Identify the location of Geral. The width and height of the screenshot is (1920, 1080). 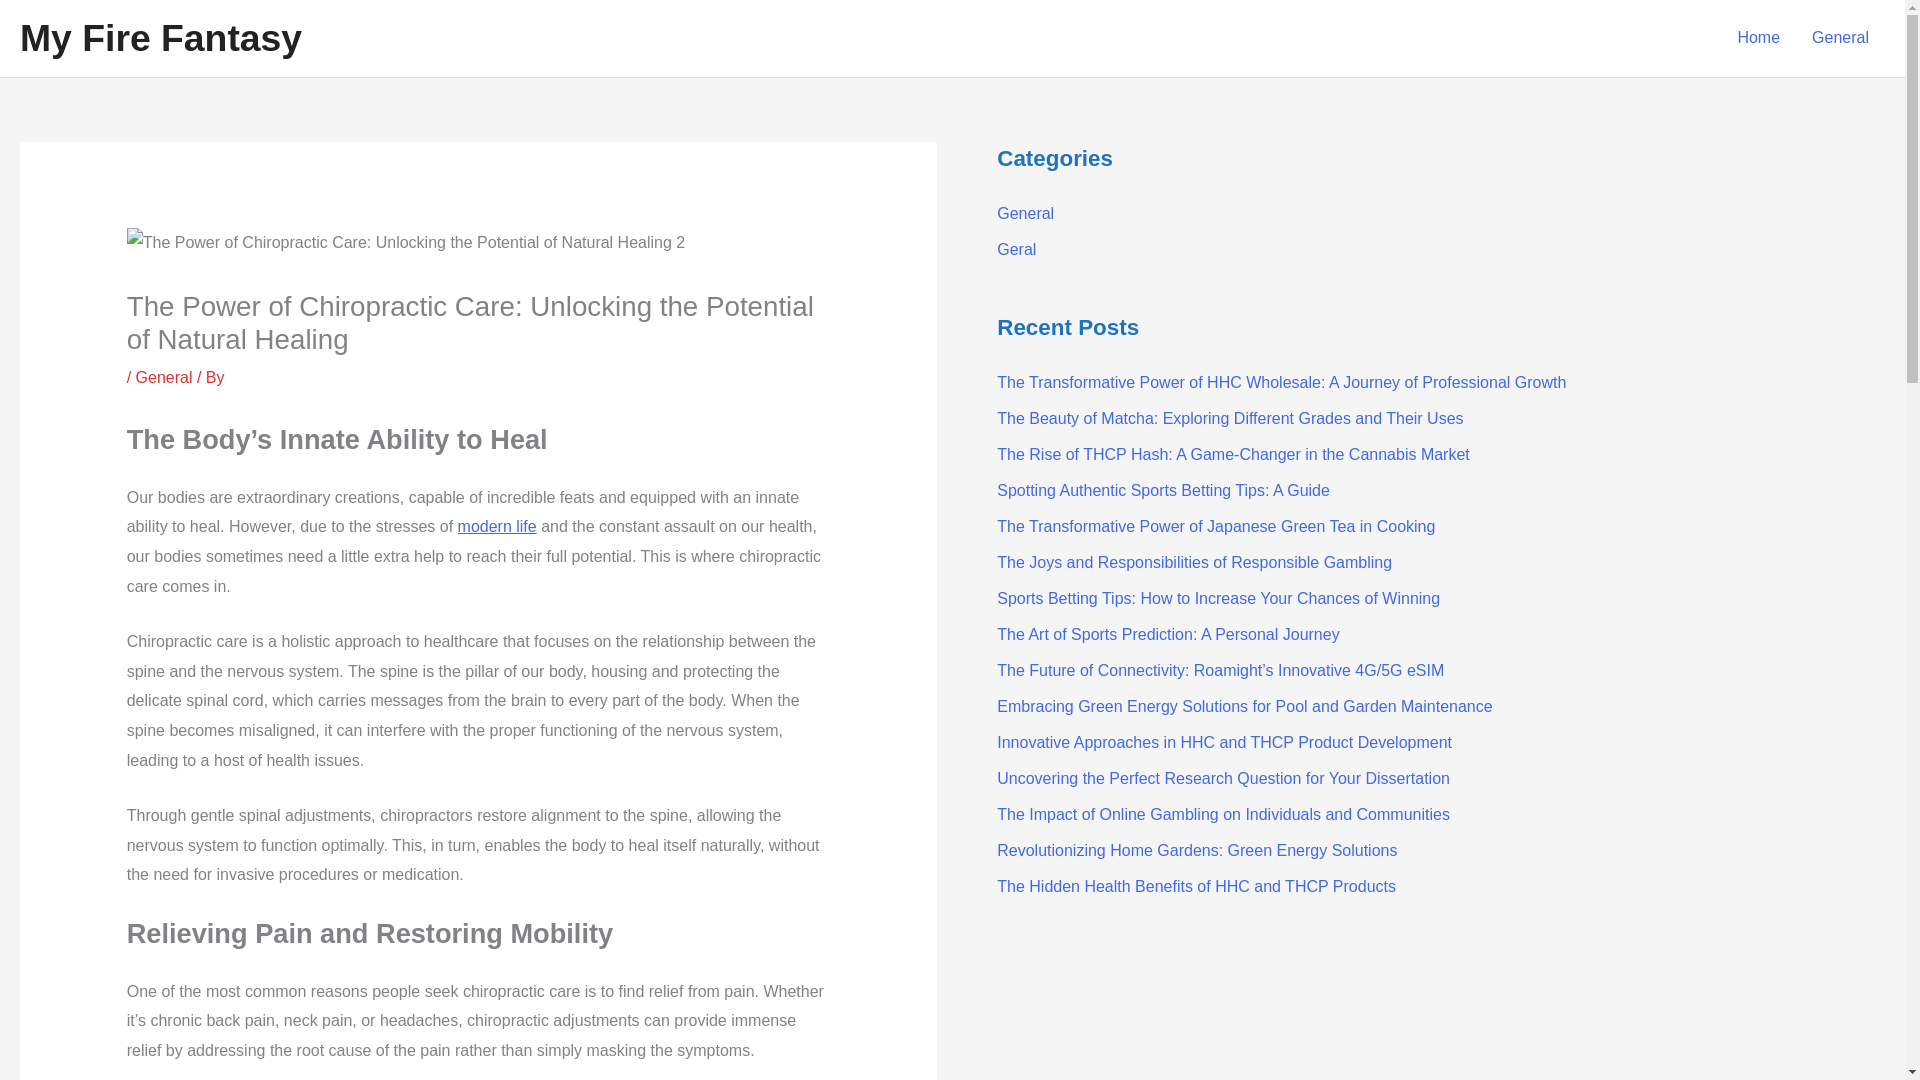
(1016, 249).